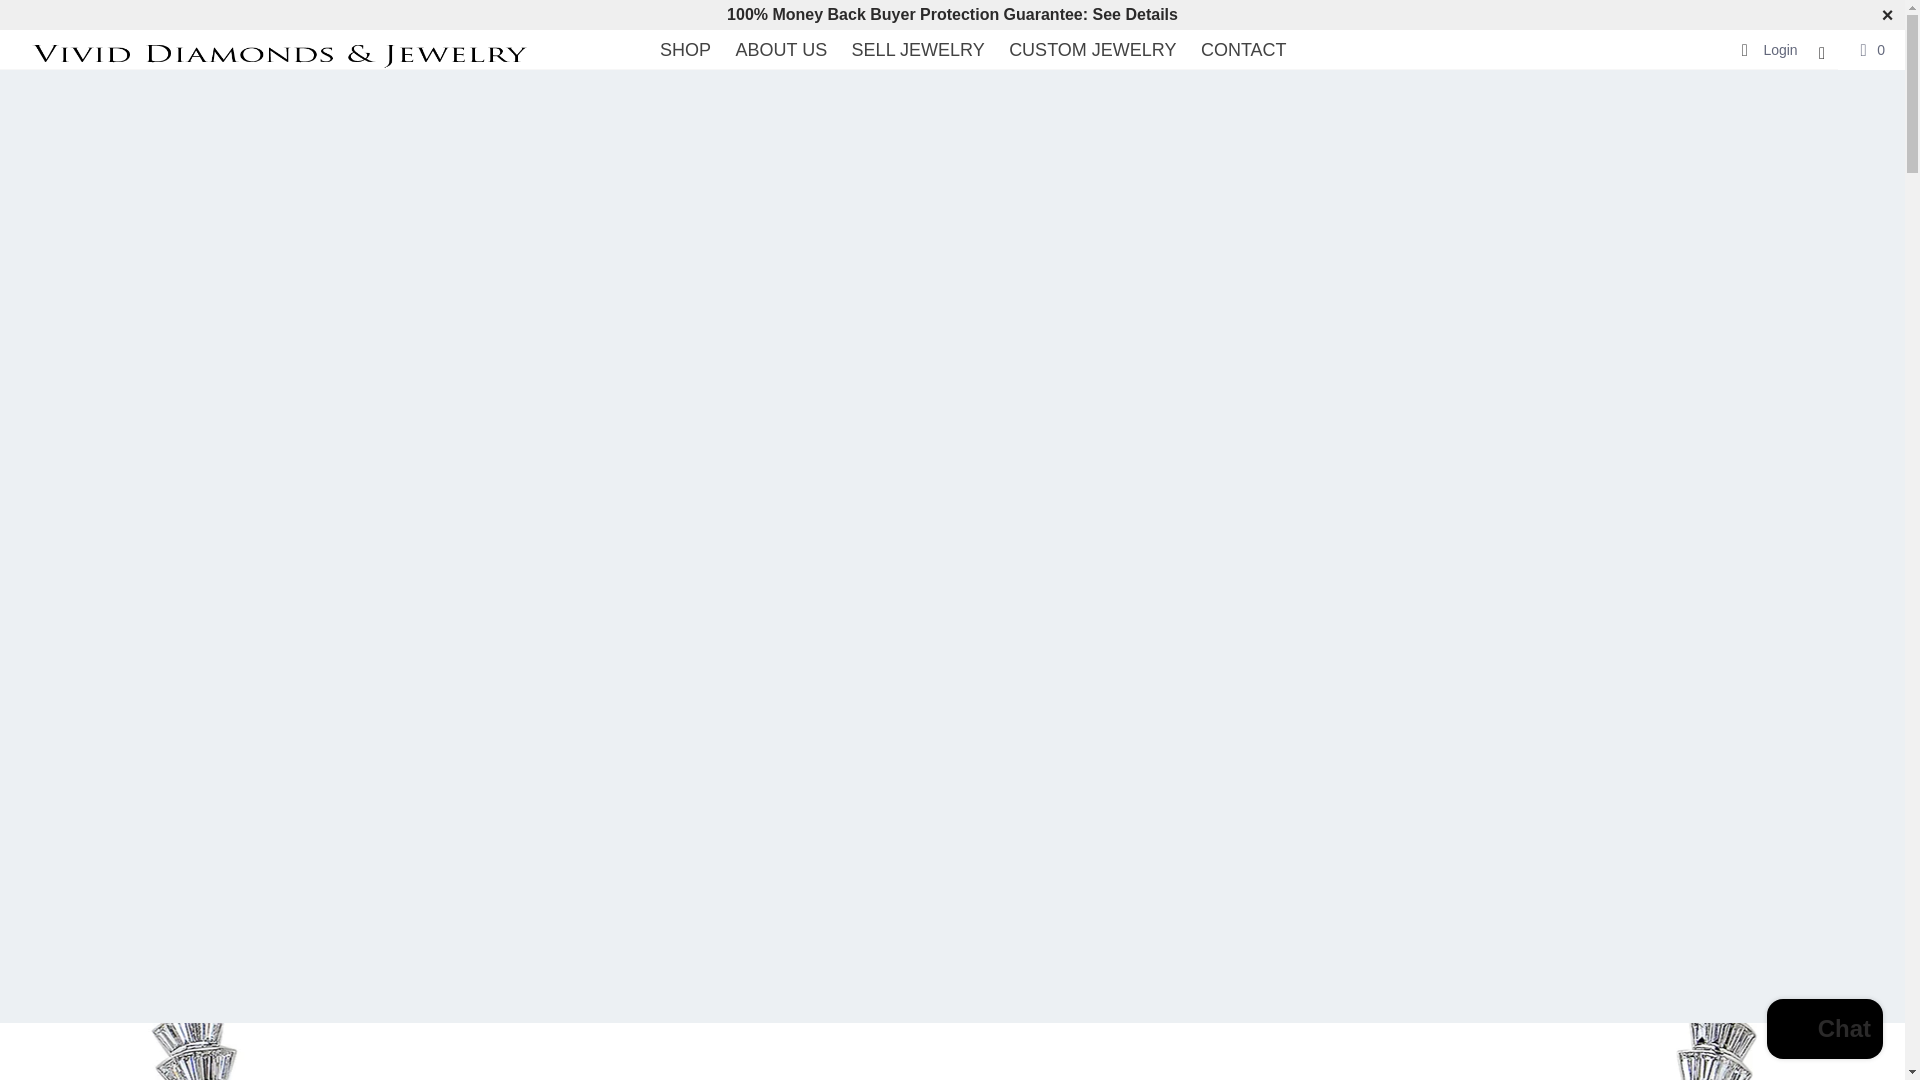 The image size is (1920, 1080). What do you see at coordinates (1768, 50) in the screenshot?
I see `My Account ` at bounding box center [1768, 50].